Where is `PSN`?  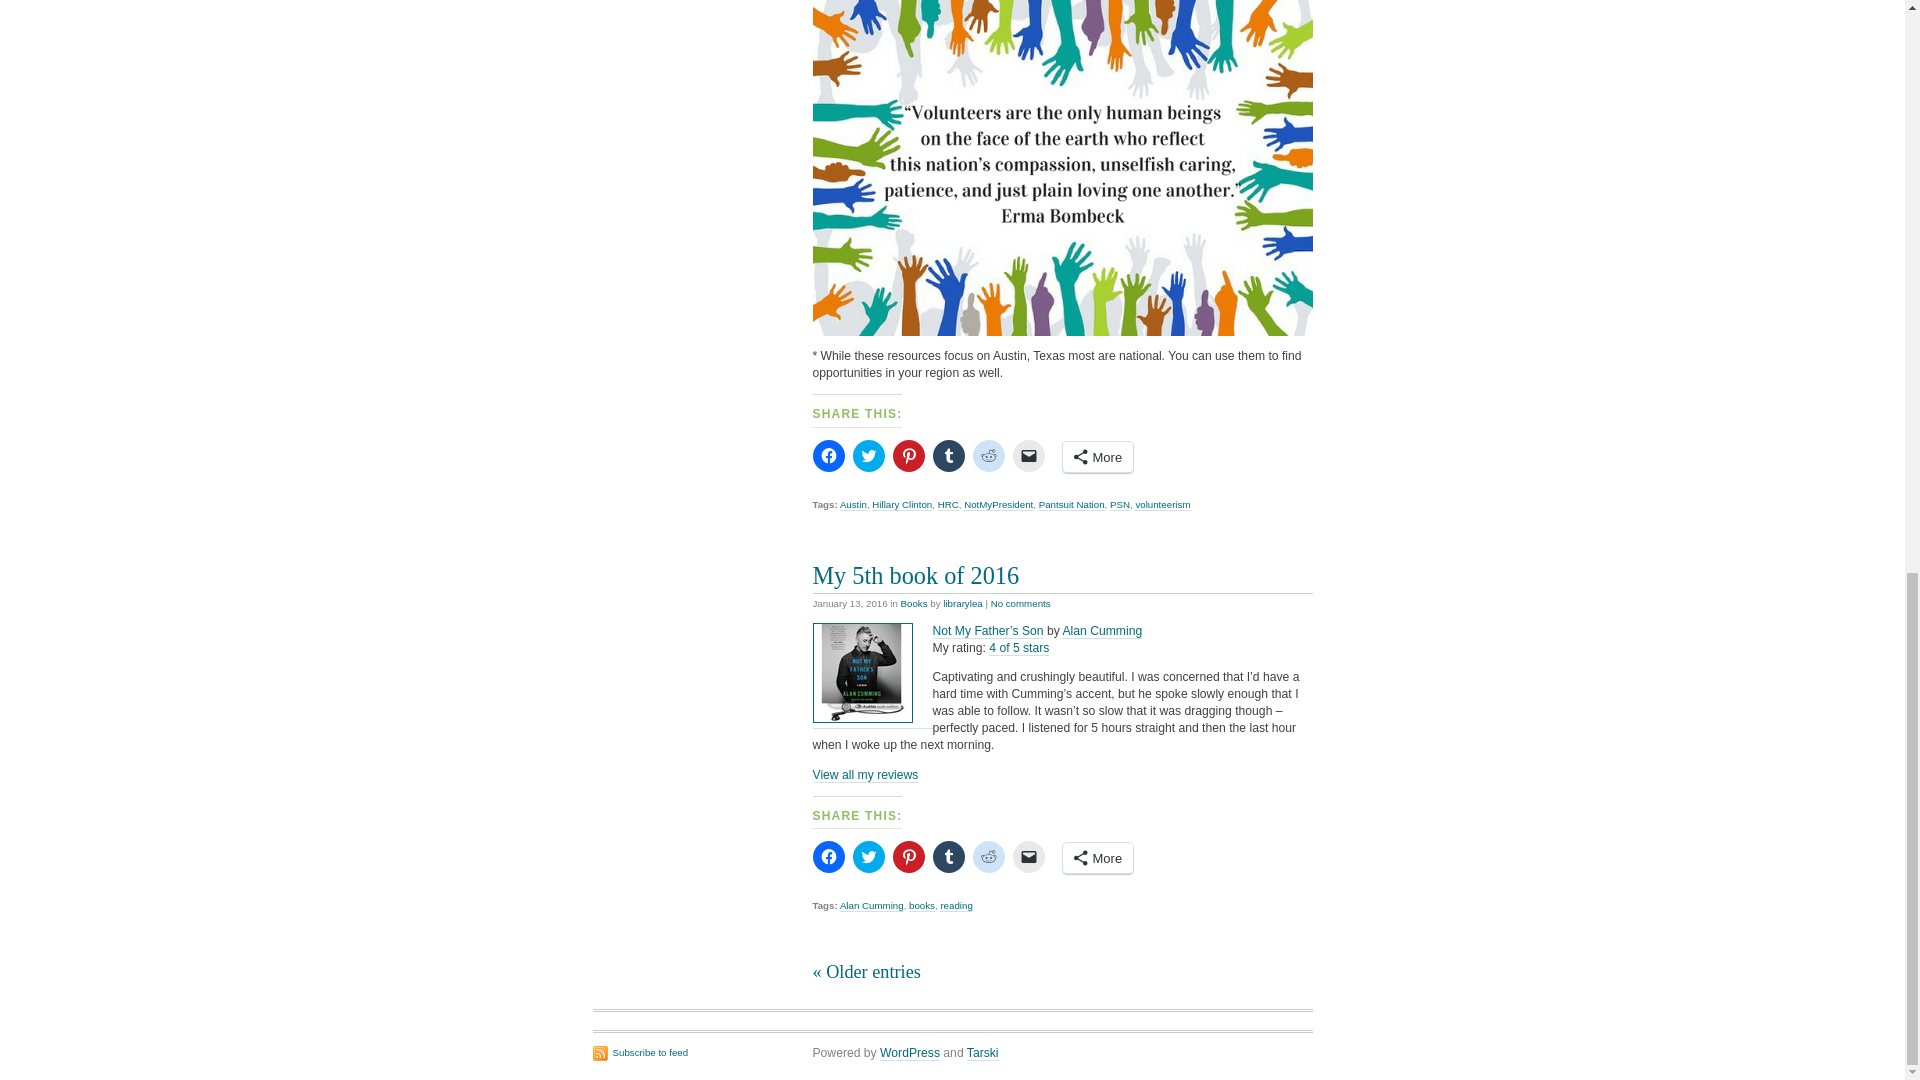 PSN is located at coordinates (1120, 504).